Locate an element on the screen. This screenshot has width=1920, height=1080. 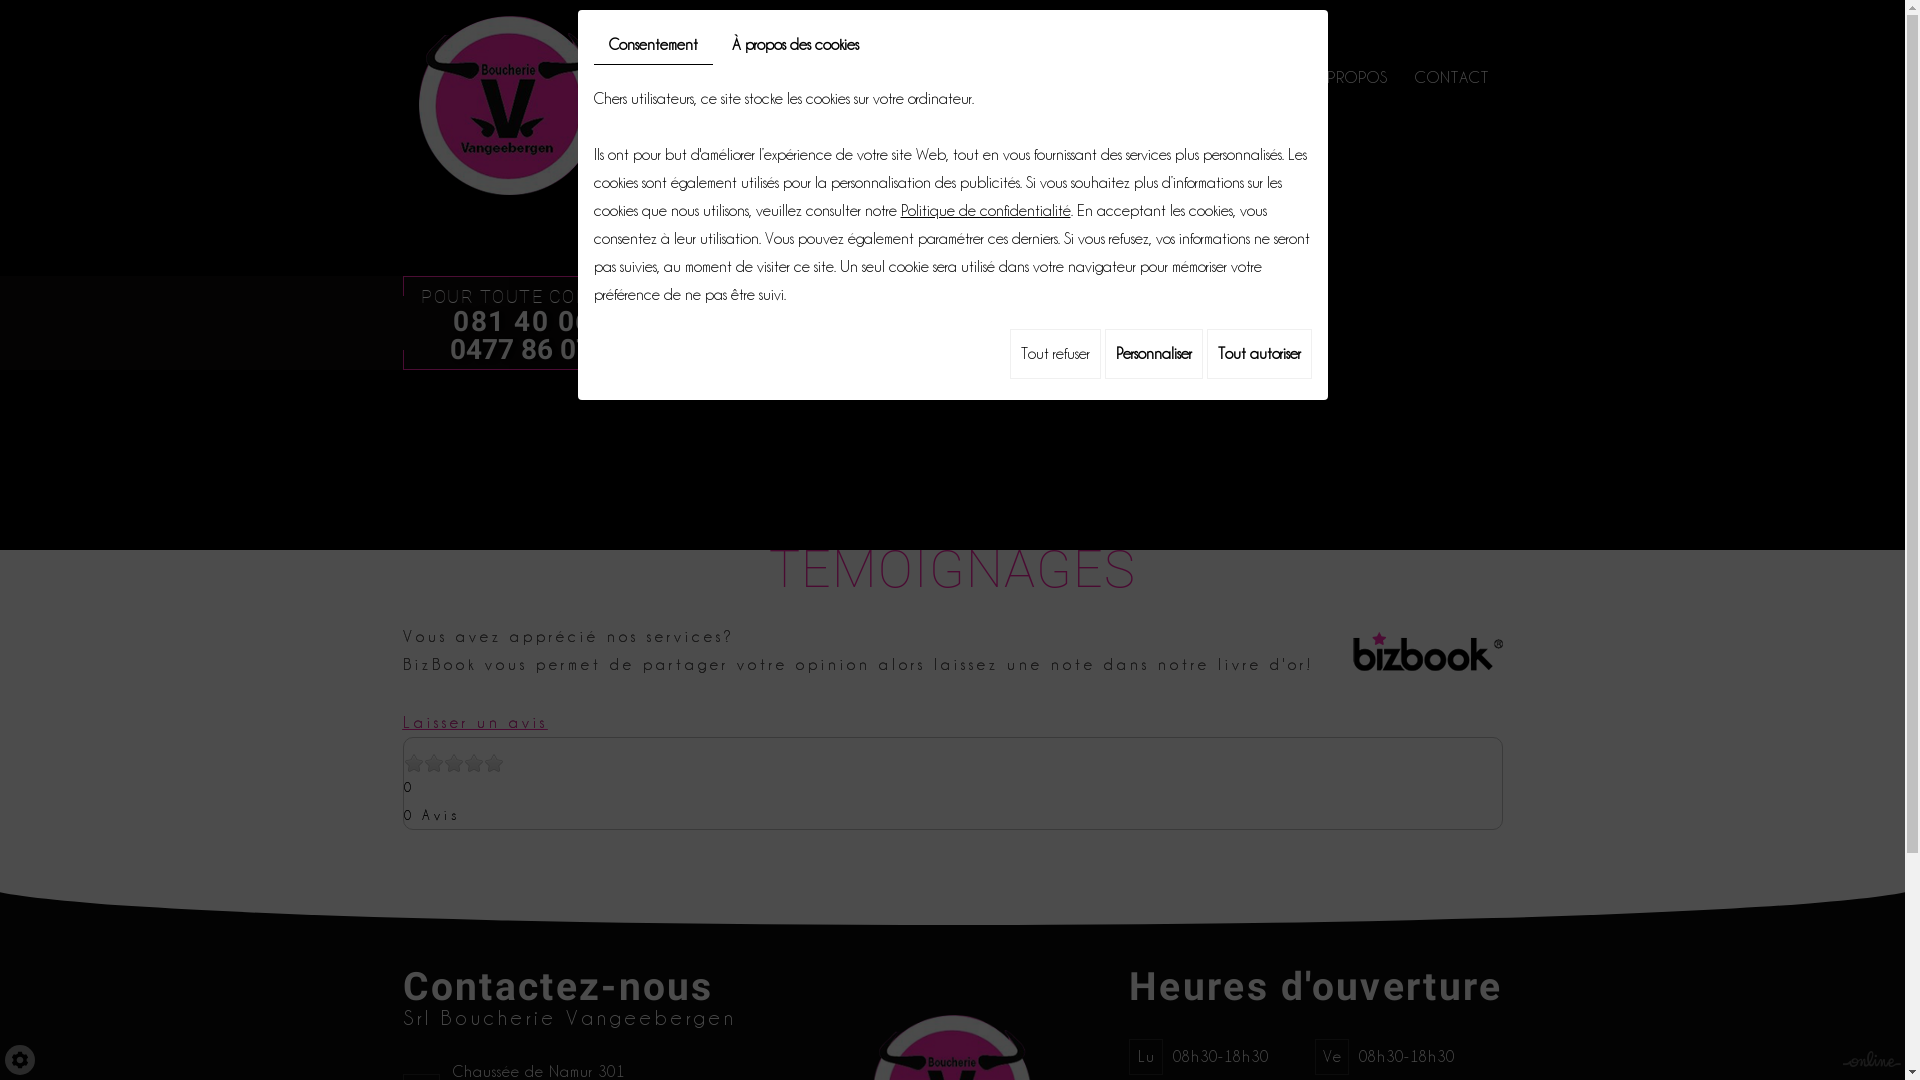
081 40 06 16 is located at coordinates (544, 322).